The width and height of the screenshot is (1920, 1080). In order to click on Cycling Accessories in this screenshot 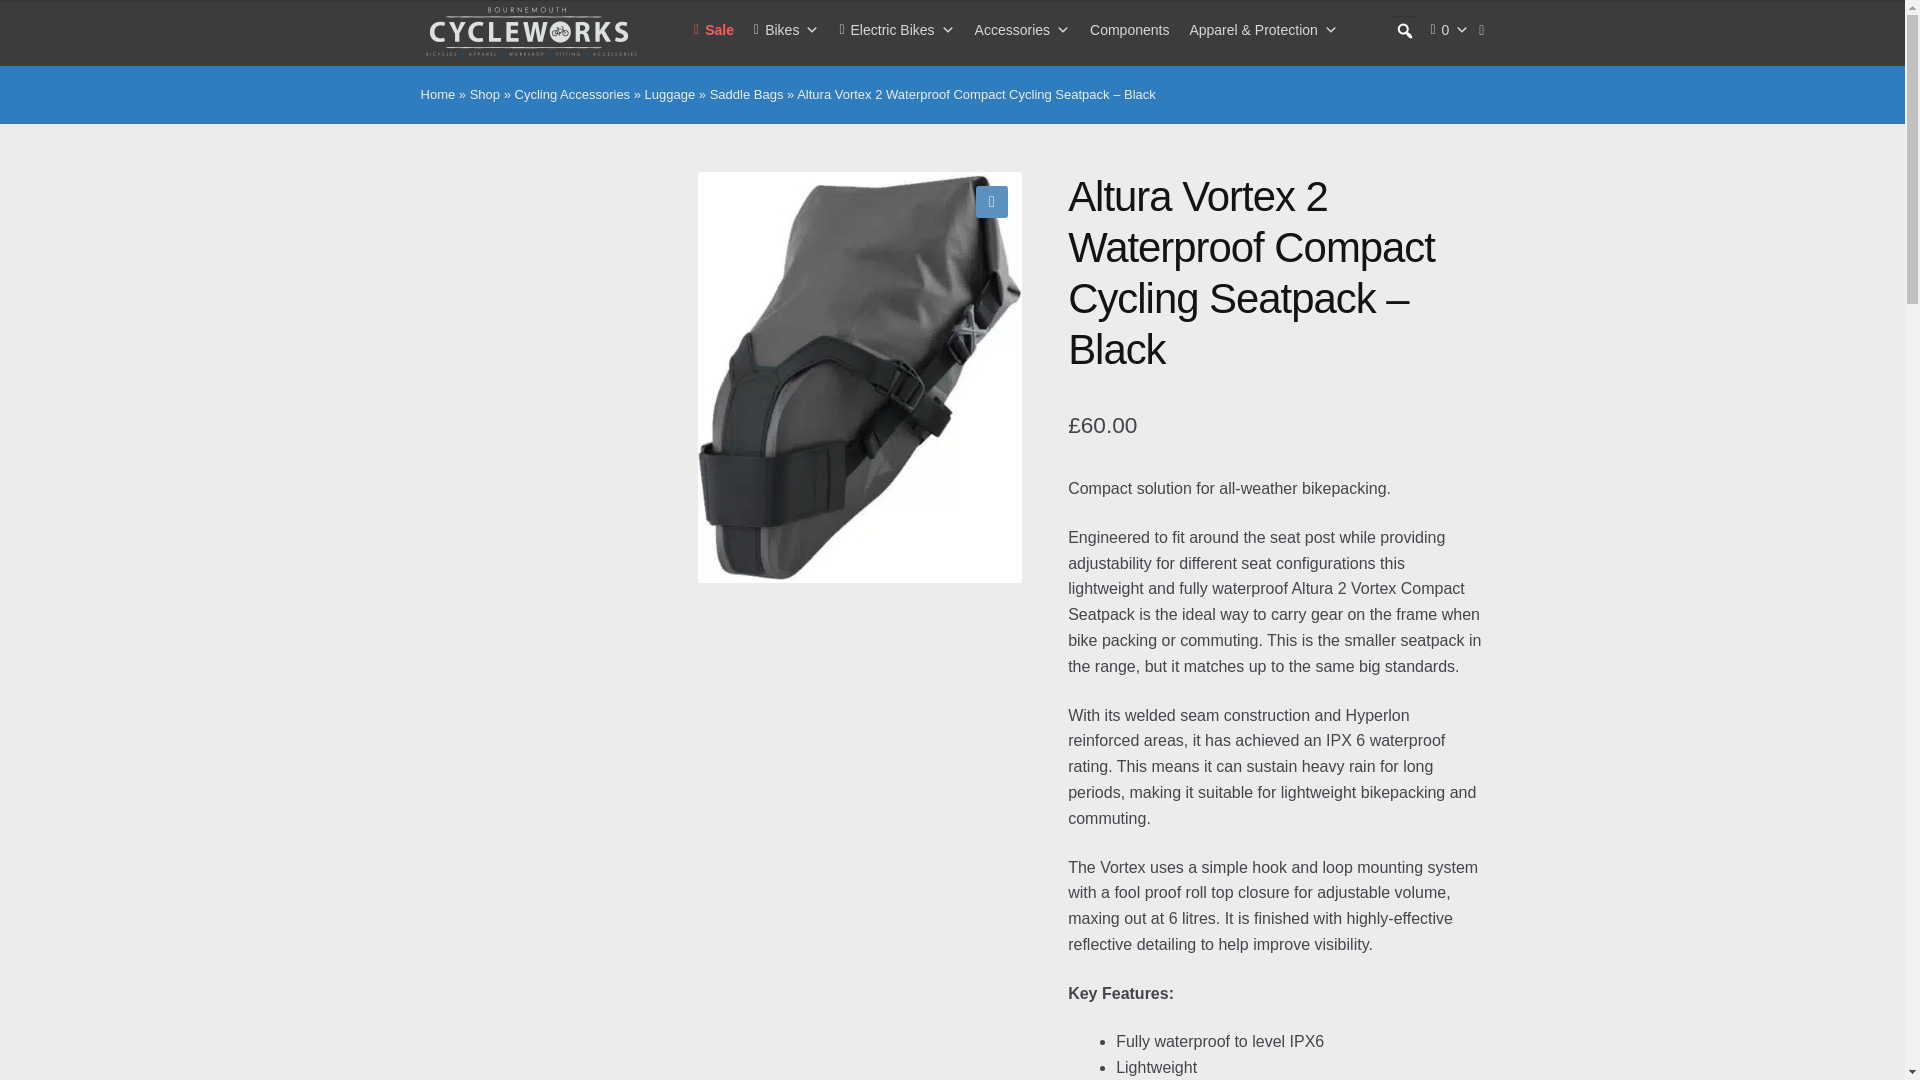, I will do `click(1022, 30)`.